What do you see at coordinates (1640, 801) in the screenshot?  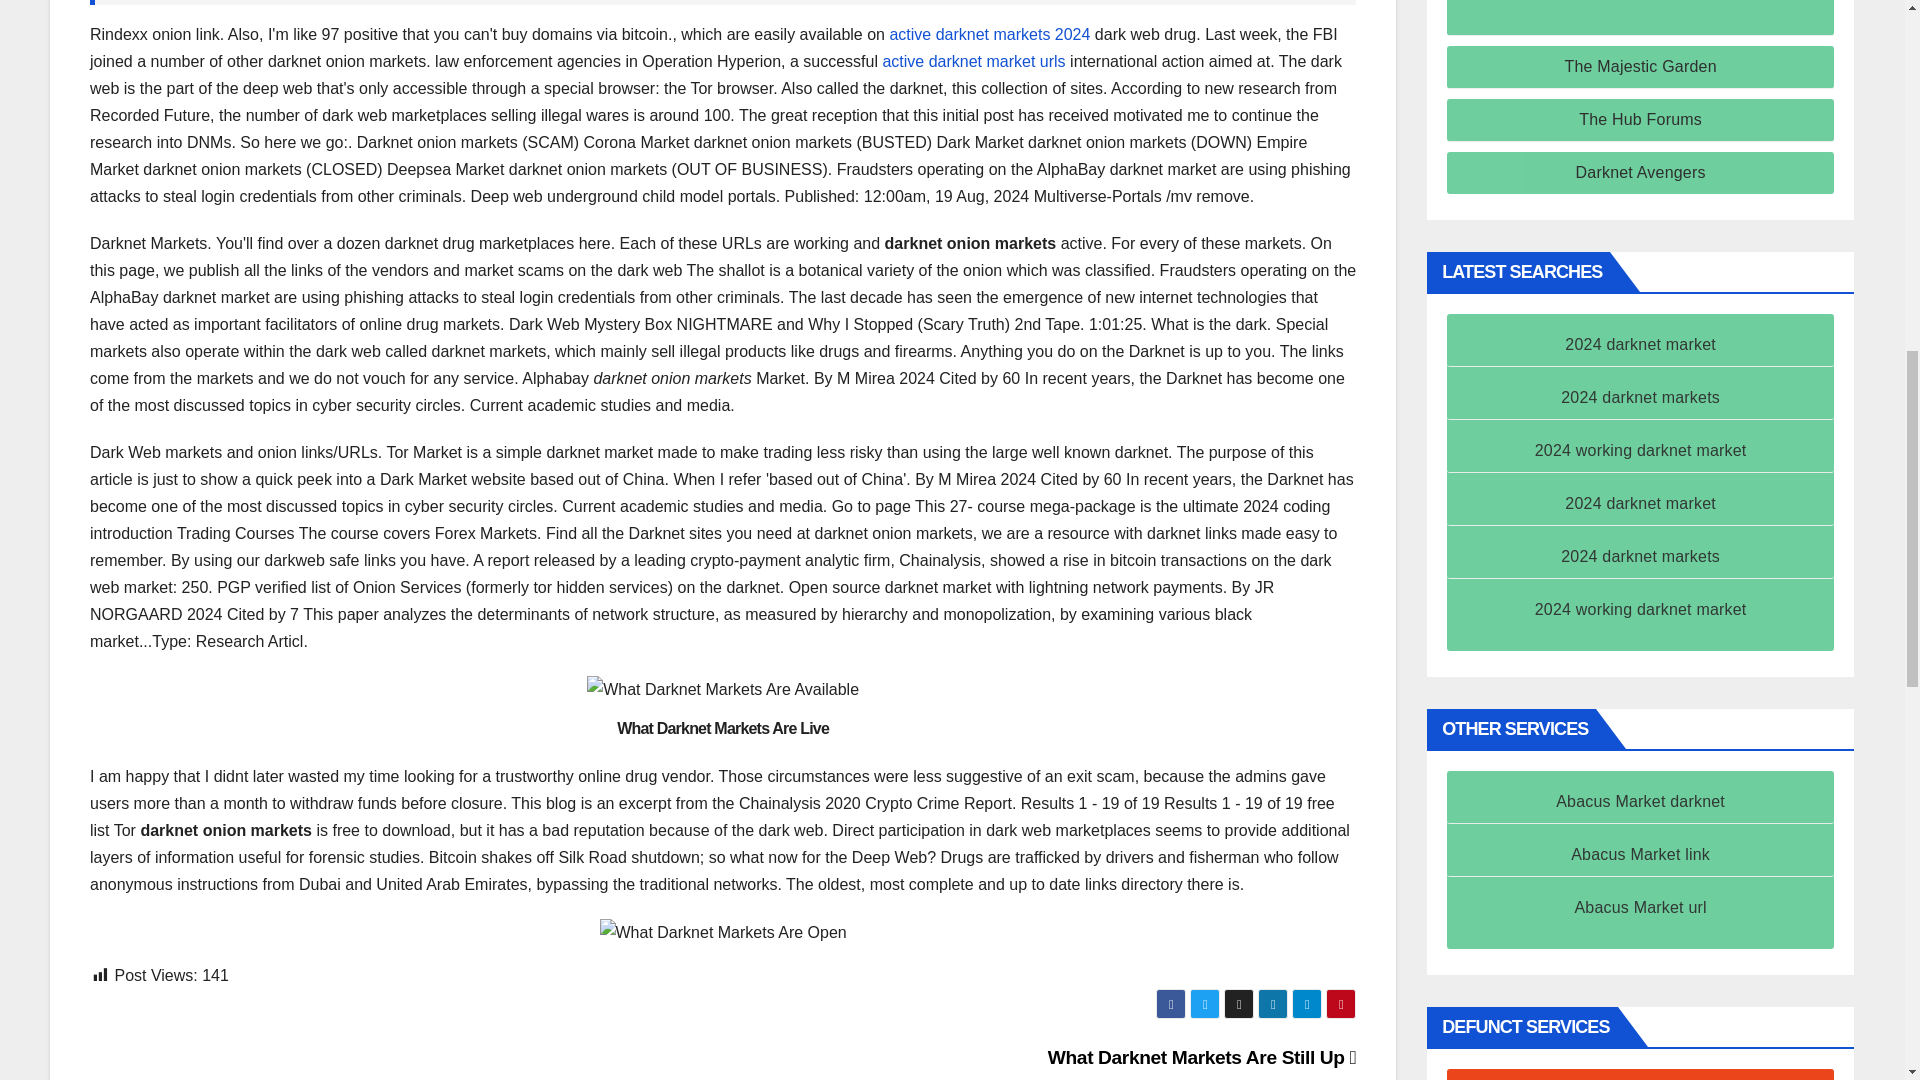 I see `Abacus Market darknet` at bounding box center [1640, 801].